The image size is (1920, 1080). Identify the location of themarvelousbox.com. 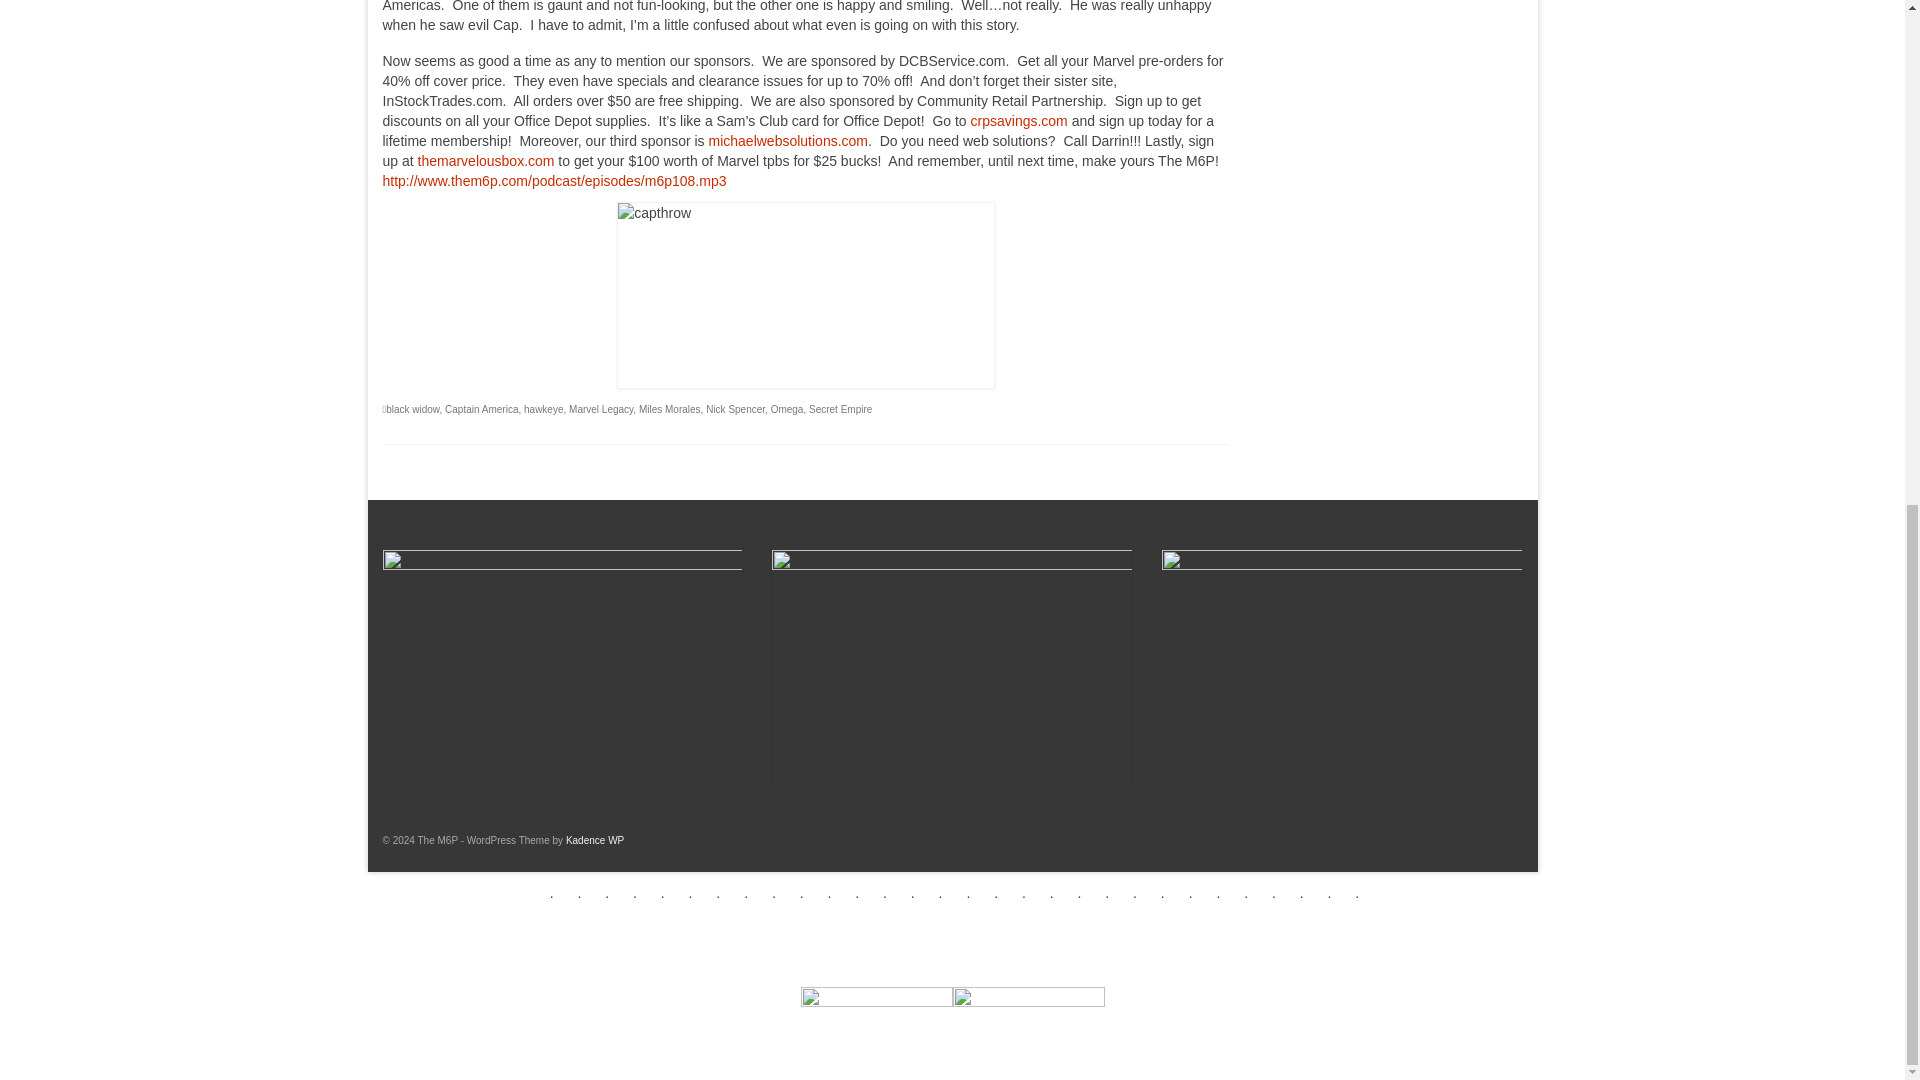
(486, 160).